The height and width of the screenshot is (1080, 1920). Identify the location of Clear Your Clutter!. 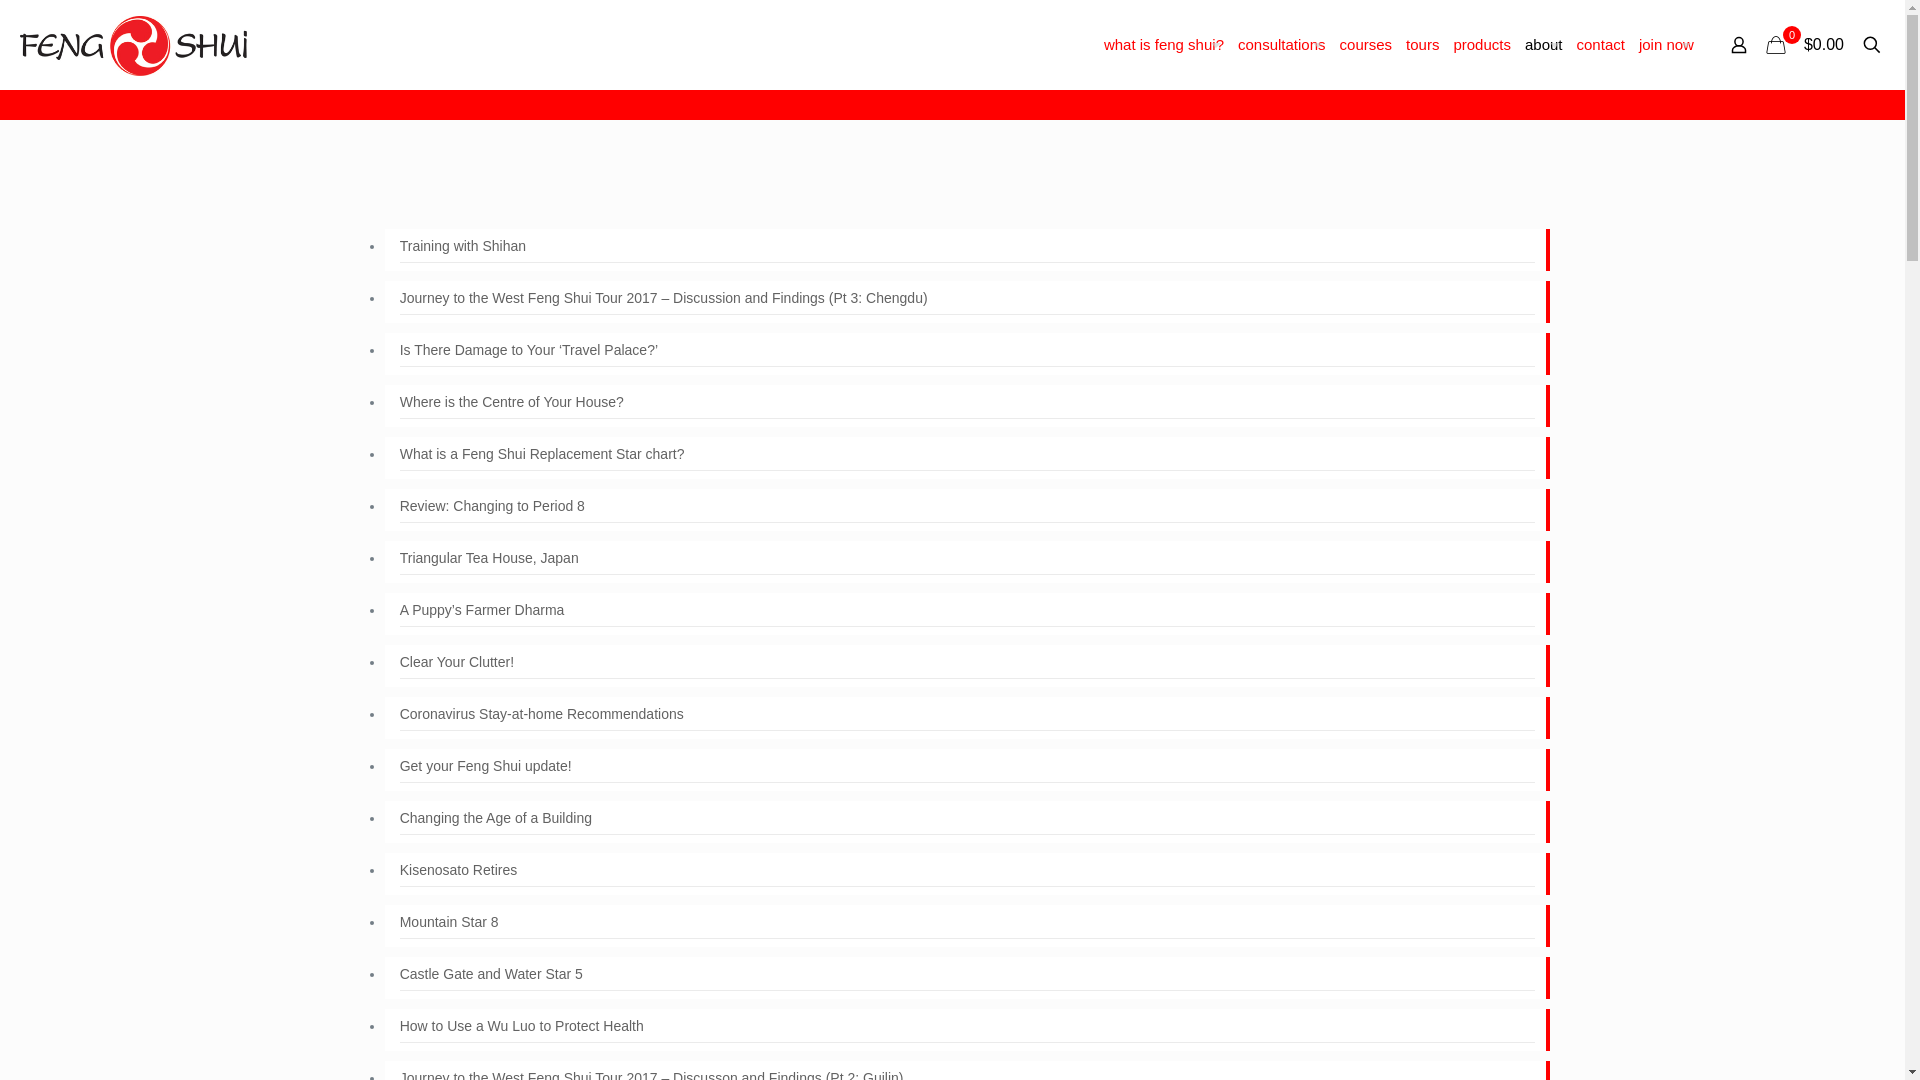
(968, 664).